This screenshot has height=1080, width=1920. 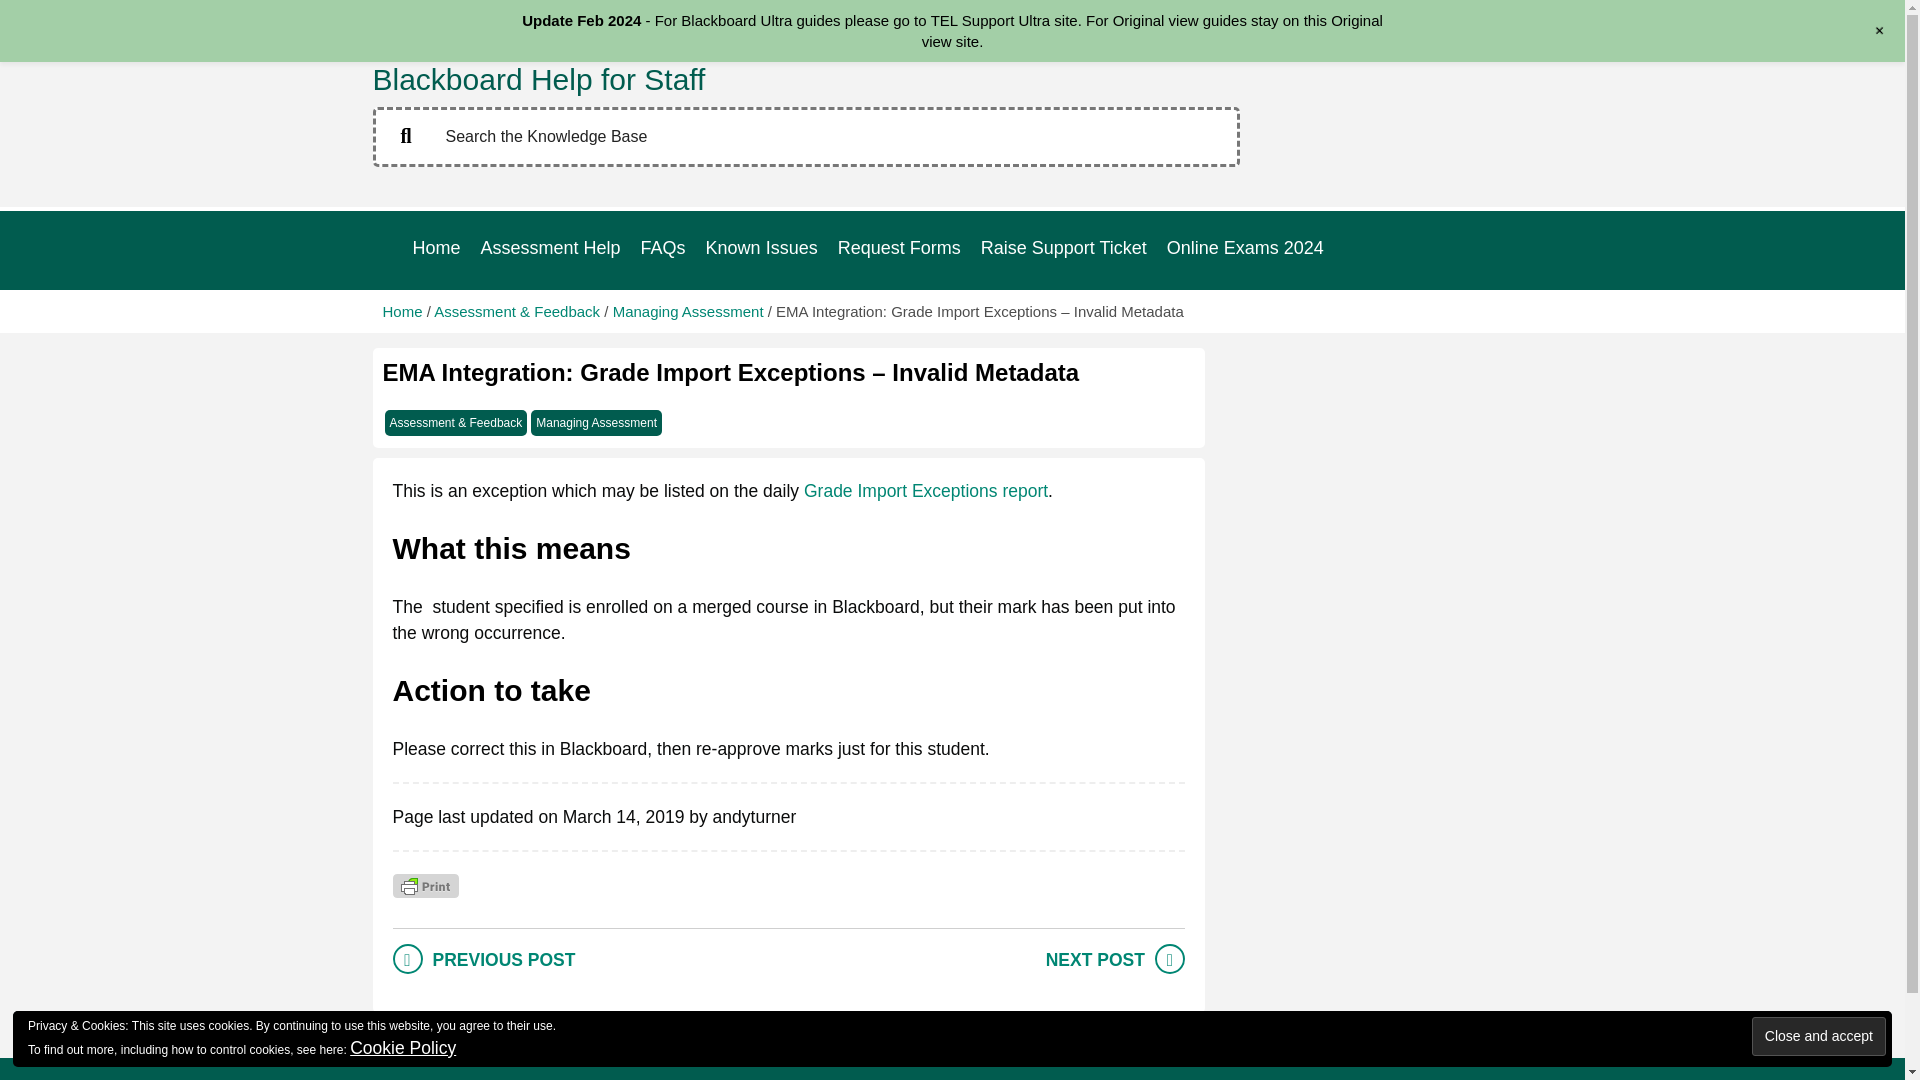 What do you see at coordinates (1246, 248) in the screenshot?
I see `Online Exams 2024` at bounding box center [1246, 248].